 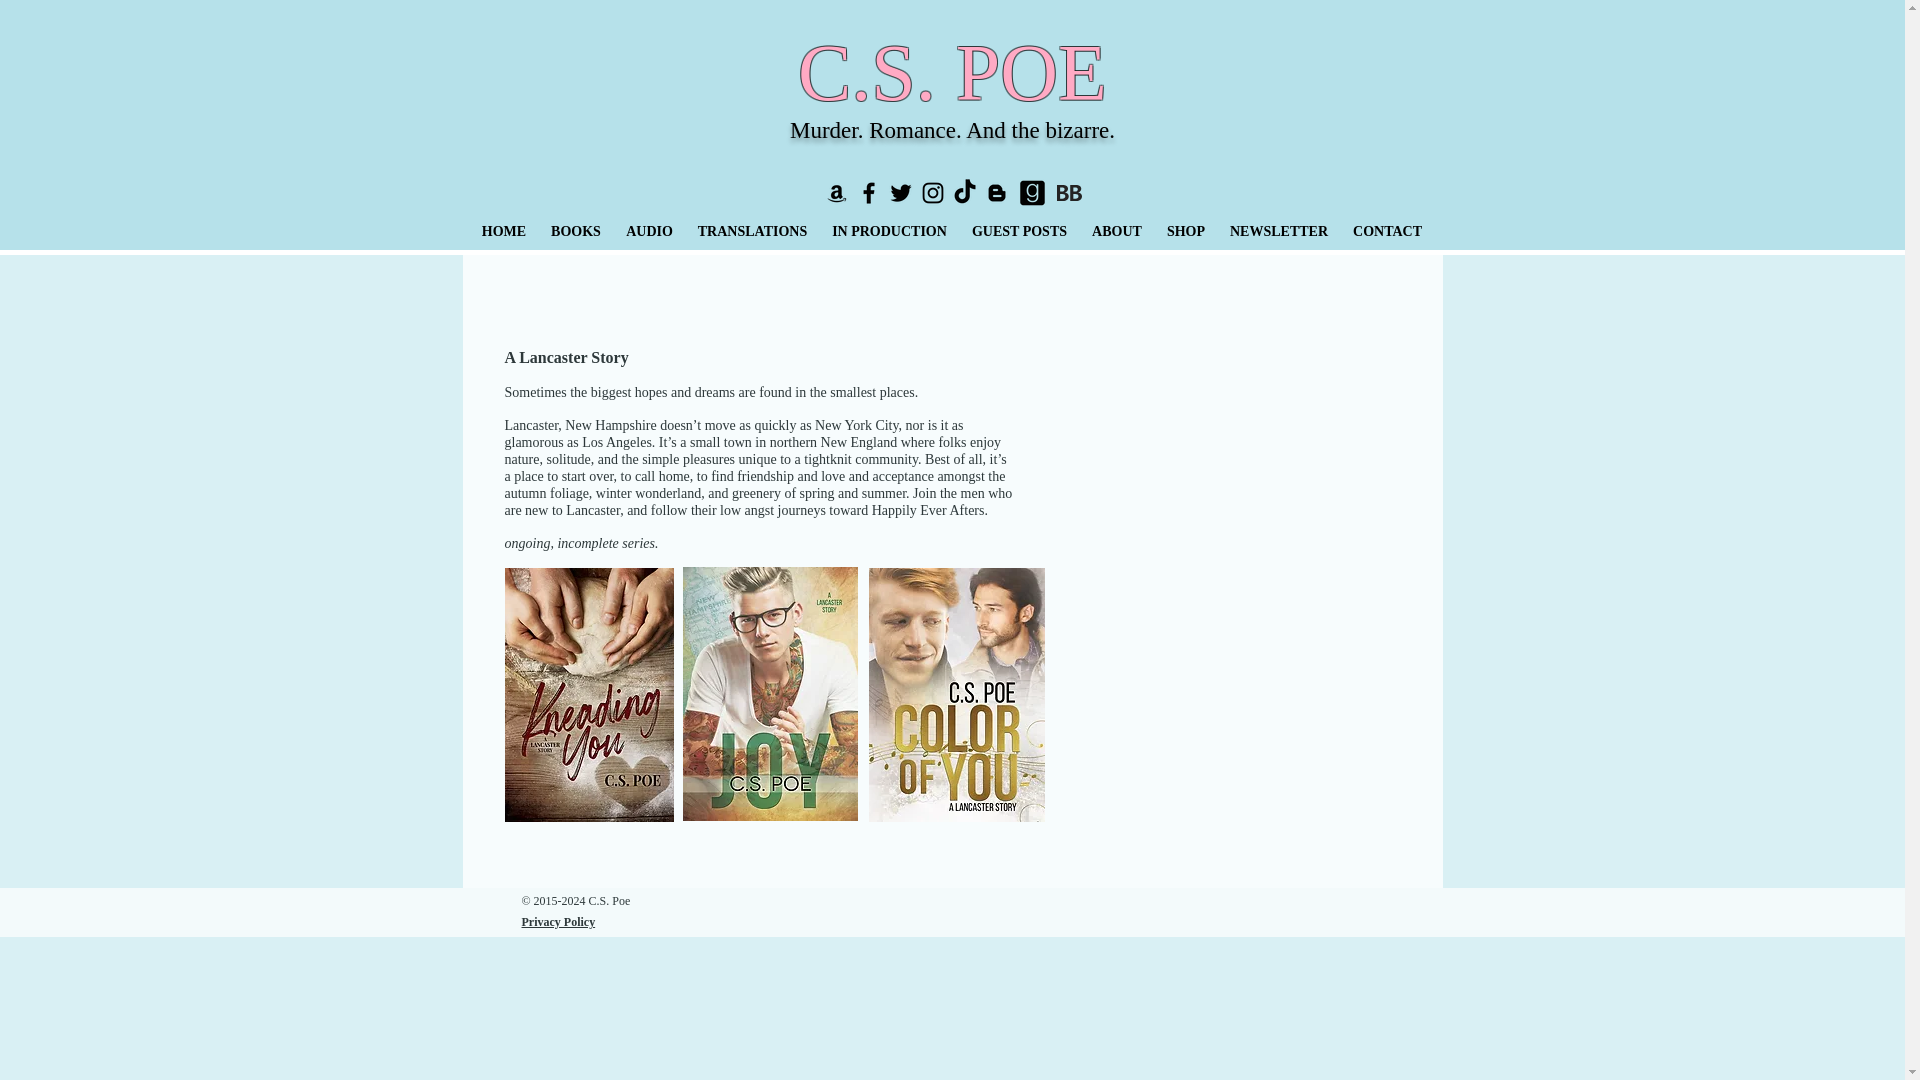 I want to click on AUDIO, so click(x=650, y=232).